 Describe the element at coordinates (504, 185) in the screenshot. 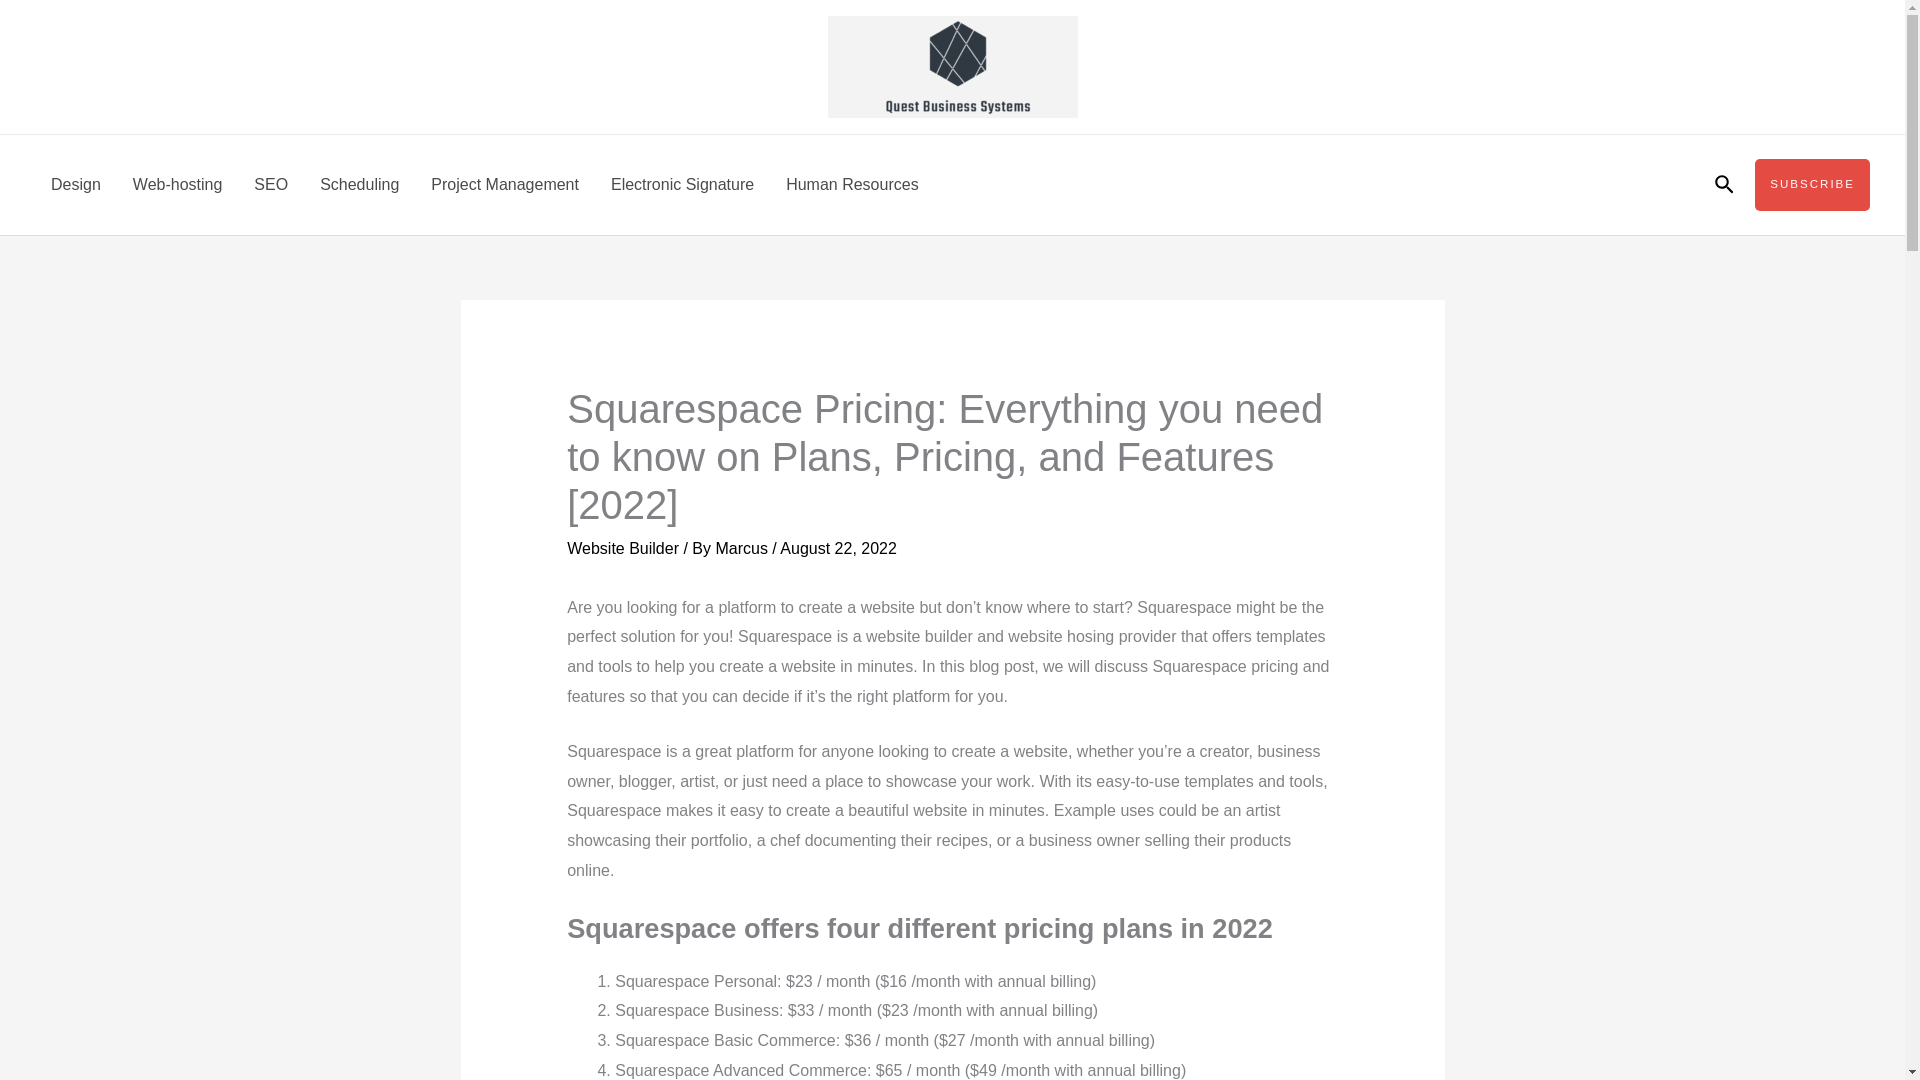

I see `Project Management` at that location.